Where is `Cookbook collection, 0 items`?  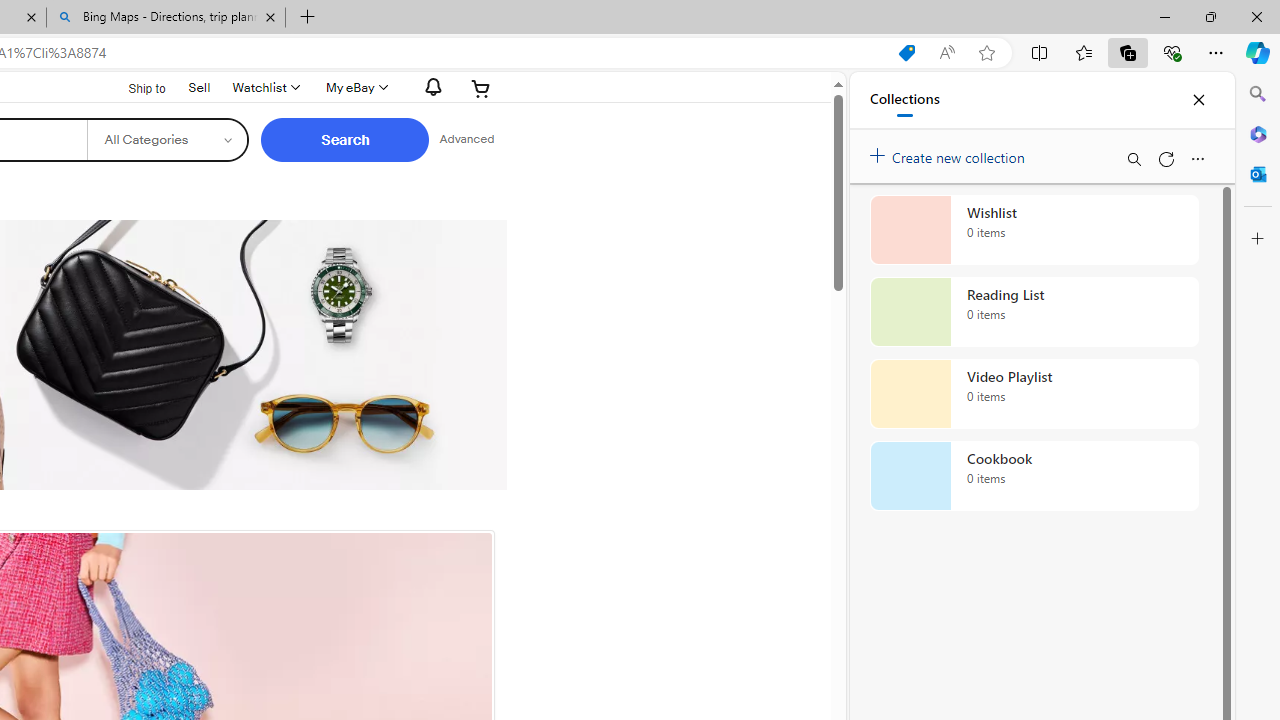
Cookbook collection, 0 items is located at coordinates (1034, 476).